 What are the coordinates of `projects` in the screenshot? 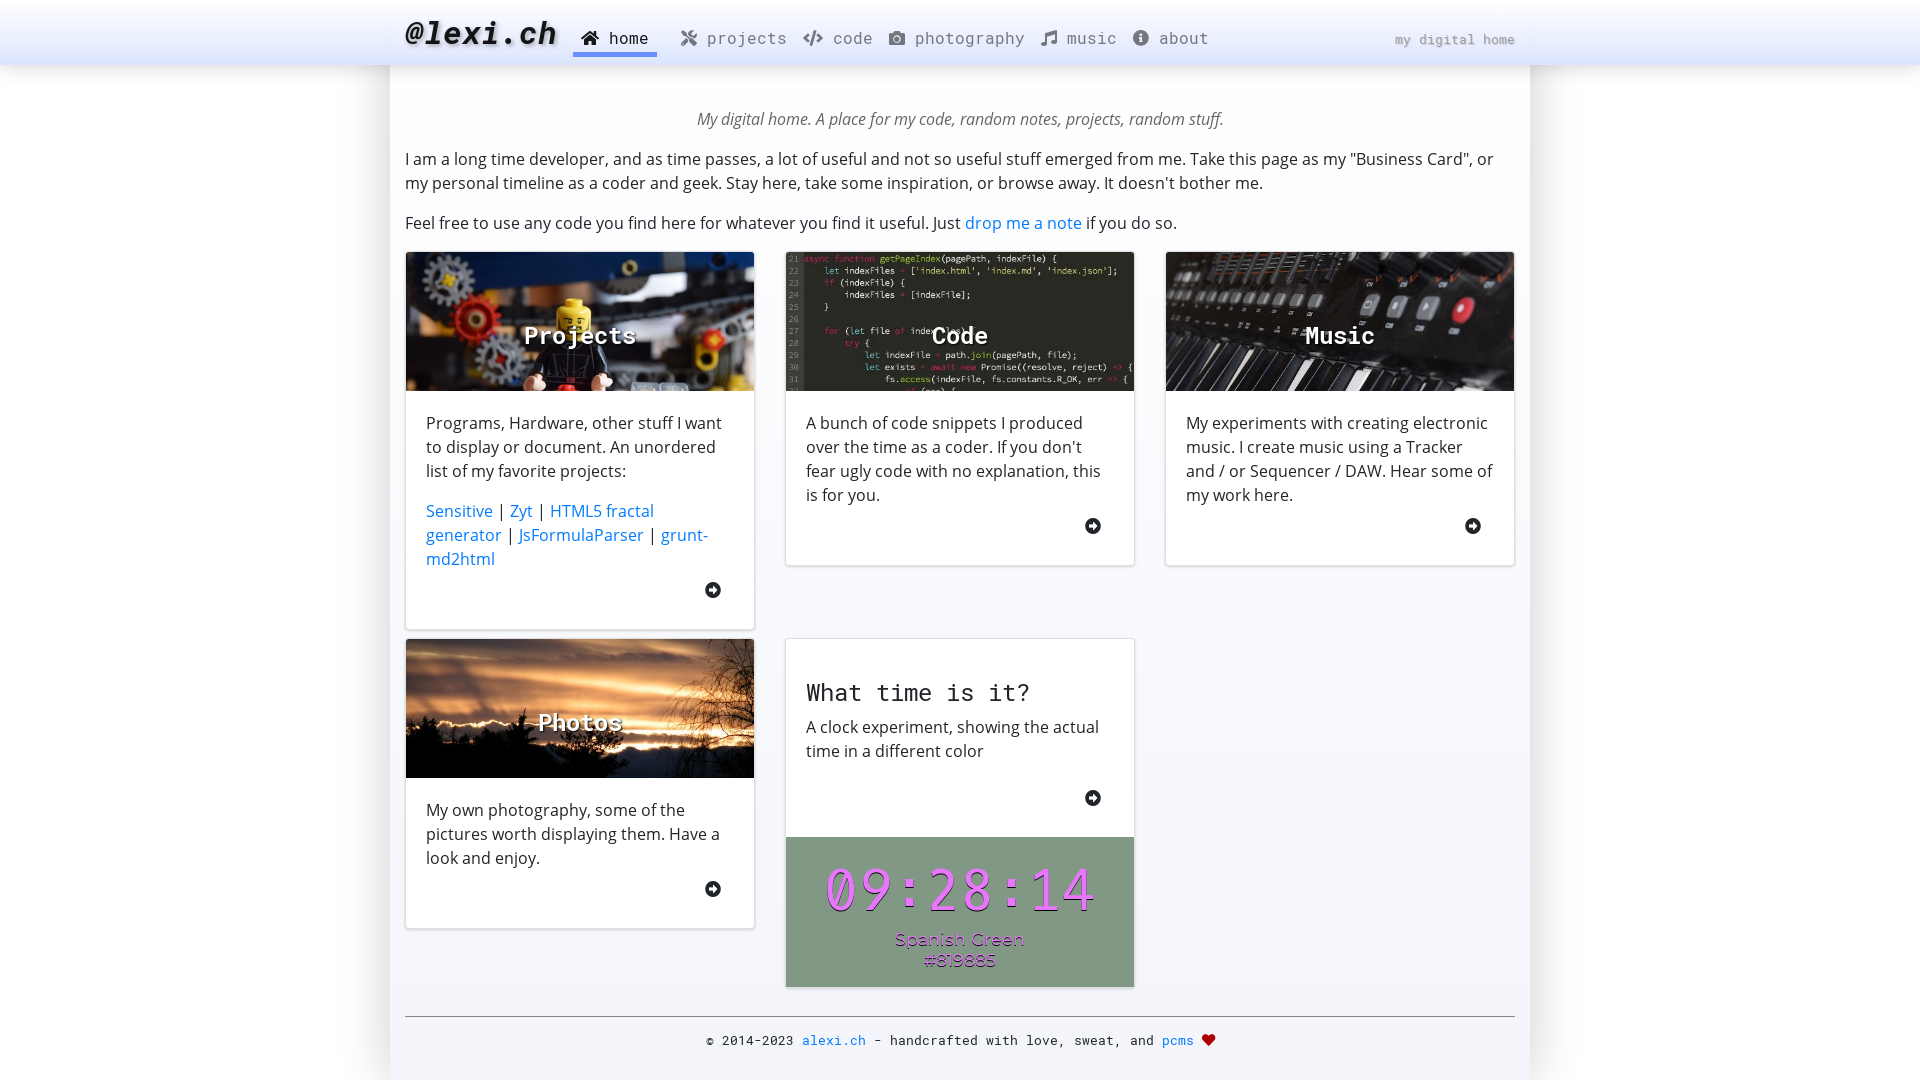 It's located at (734, 38).